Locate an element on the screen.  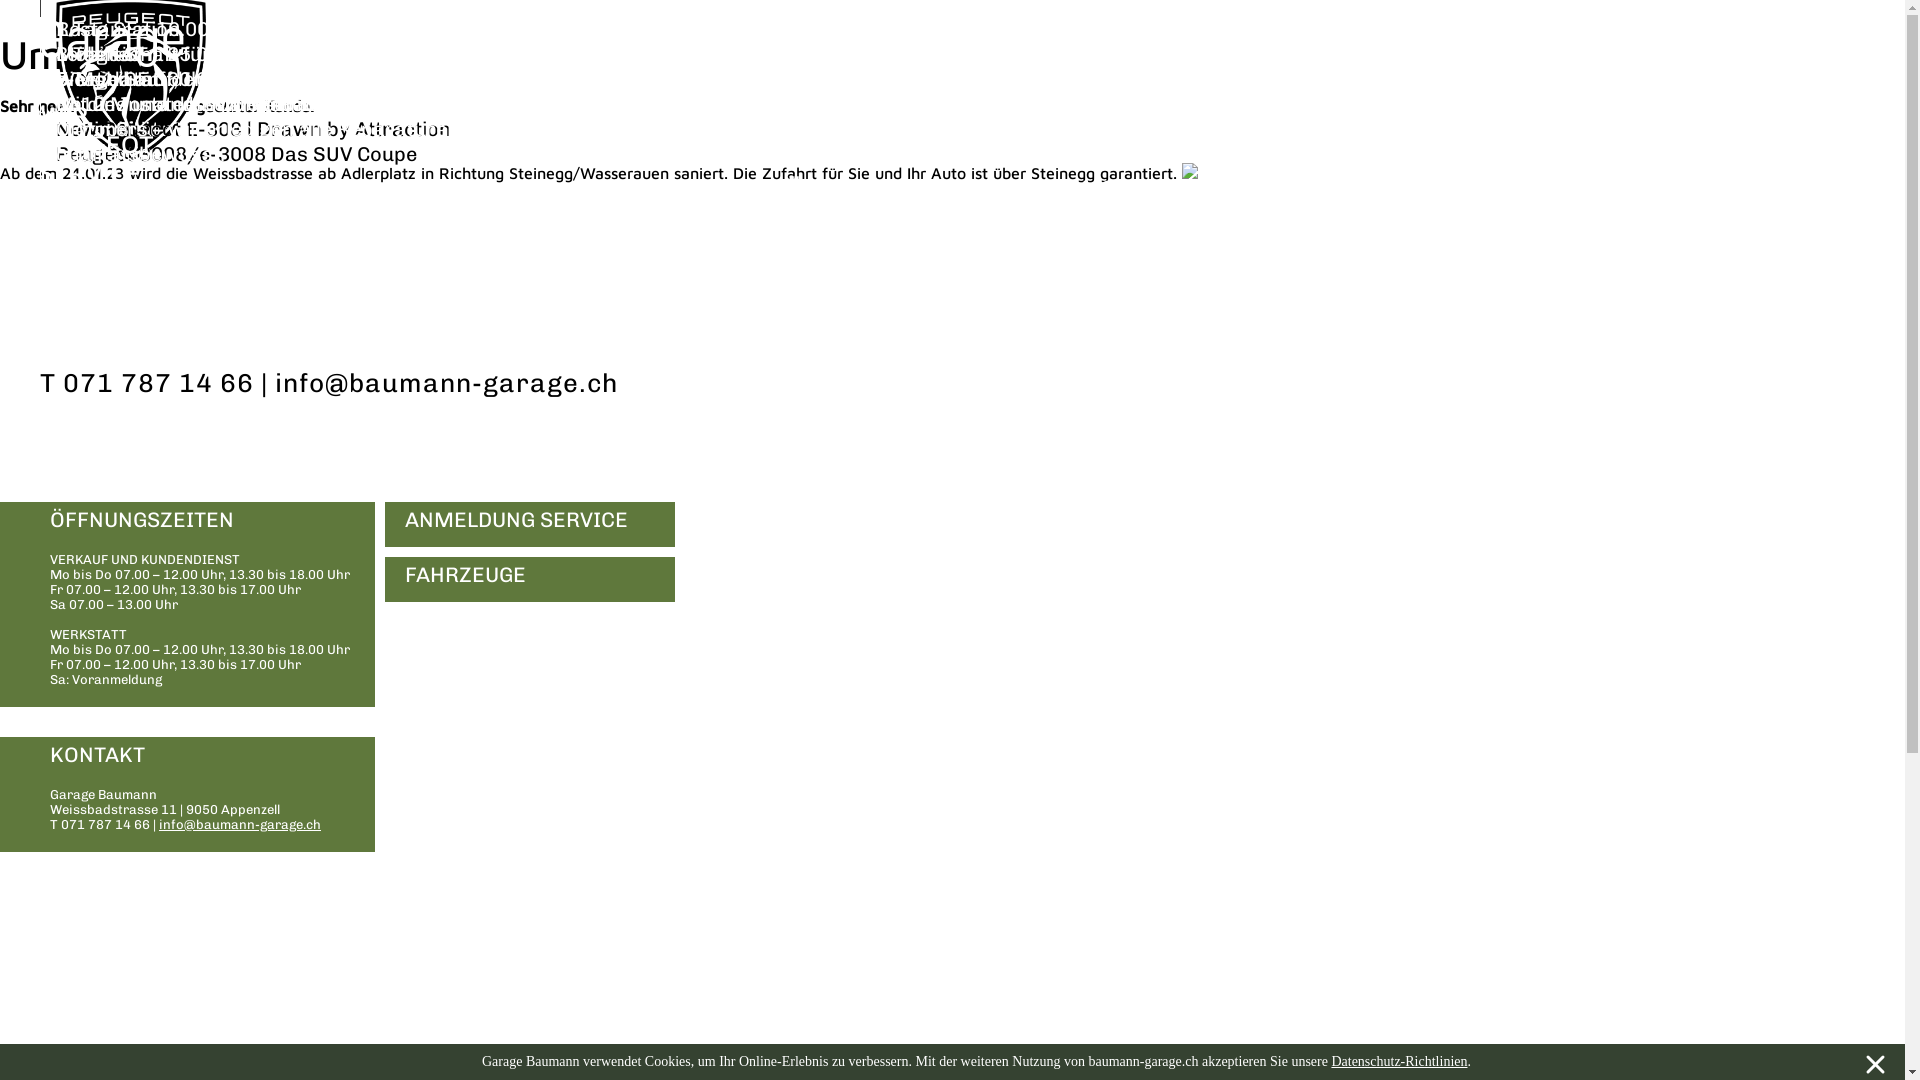
info@baumann-garage.ch is located at coordinates (447, 384).